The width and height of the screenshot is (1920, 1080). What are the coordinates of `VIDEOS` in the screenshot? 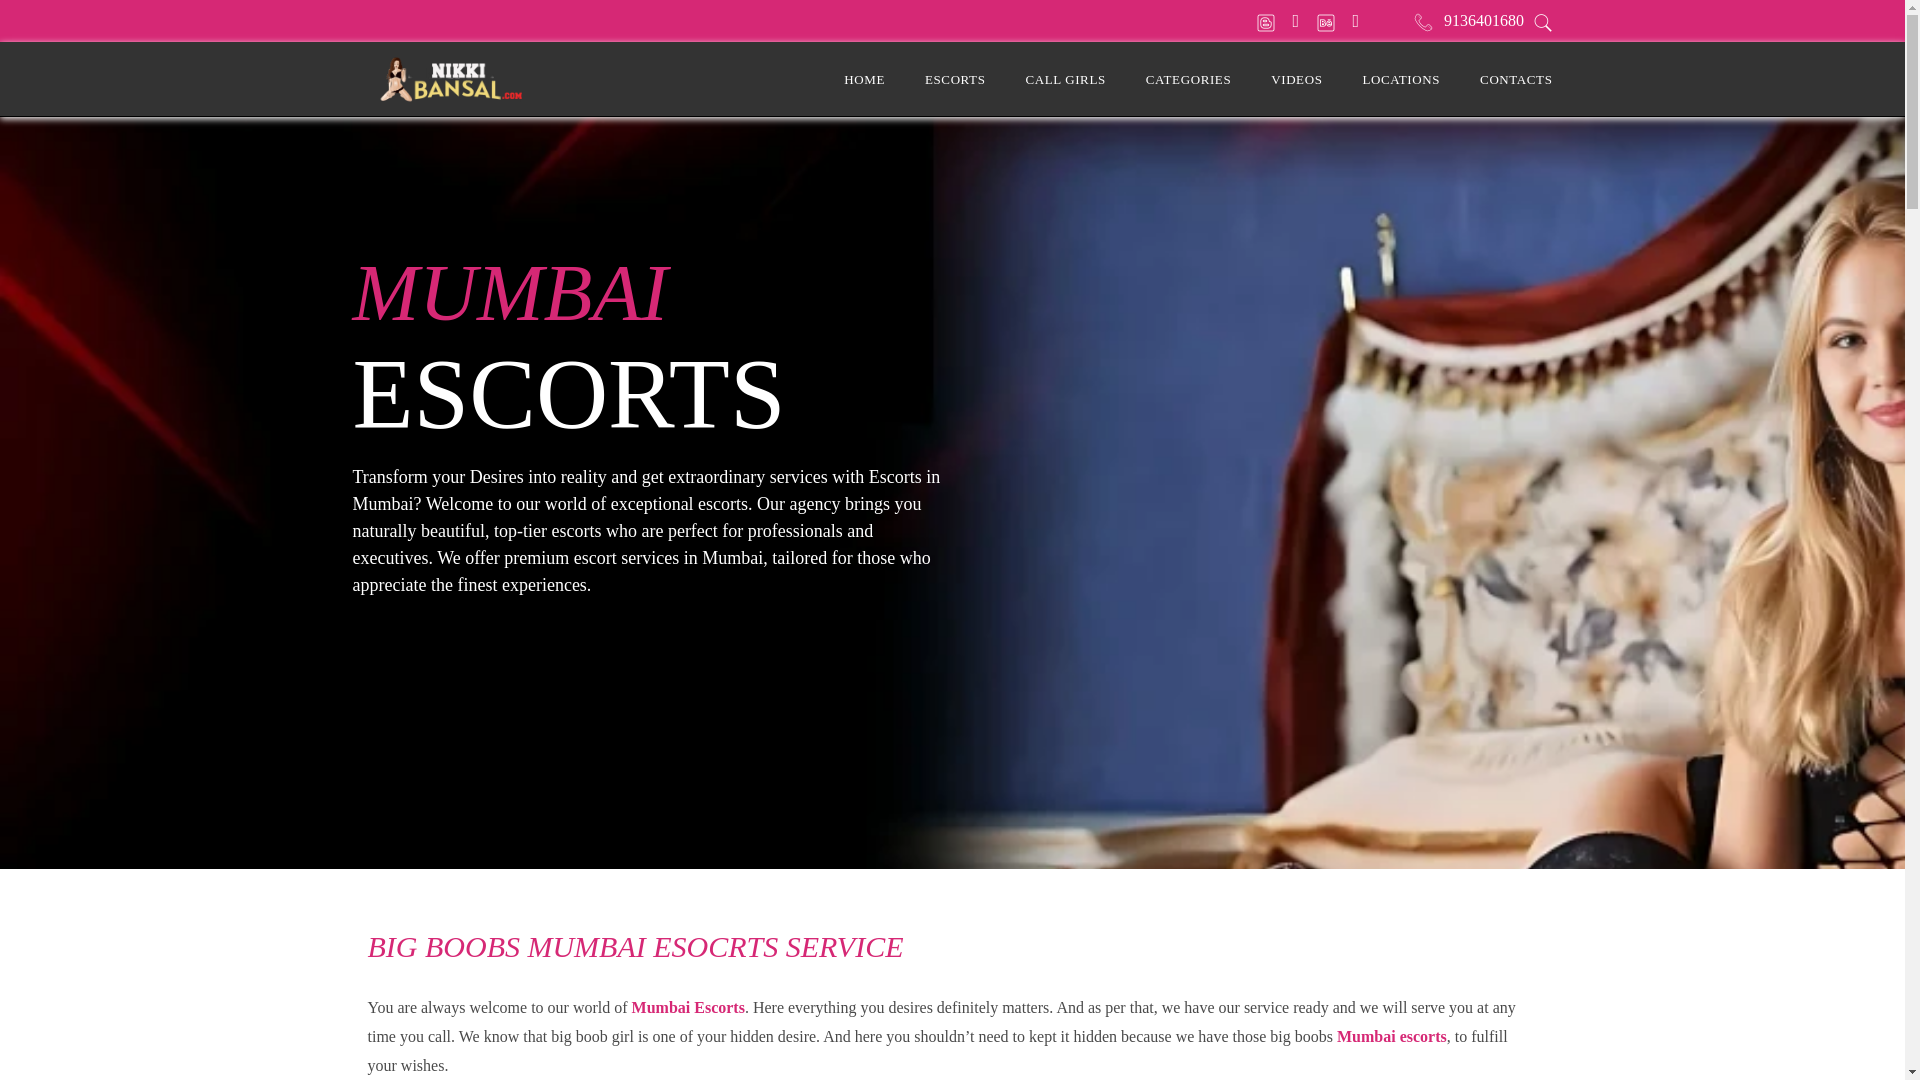 It's located at (1296, 79).